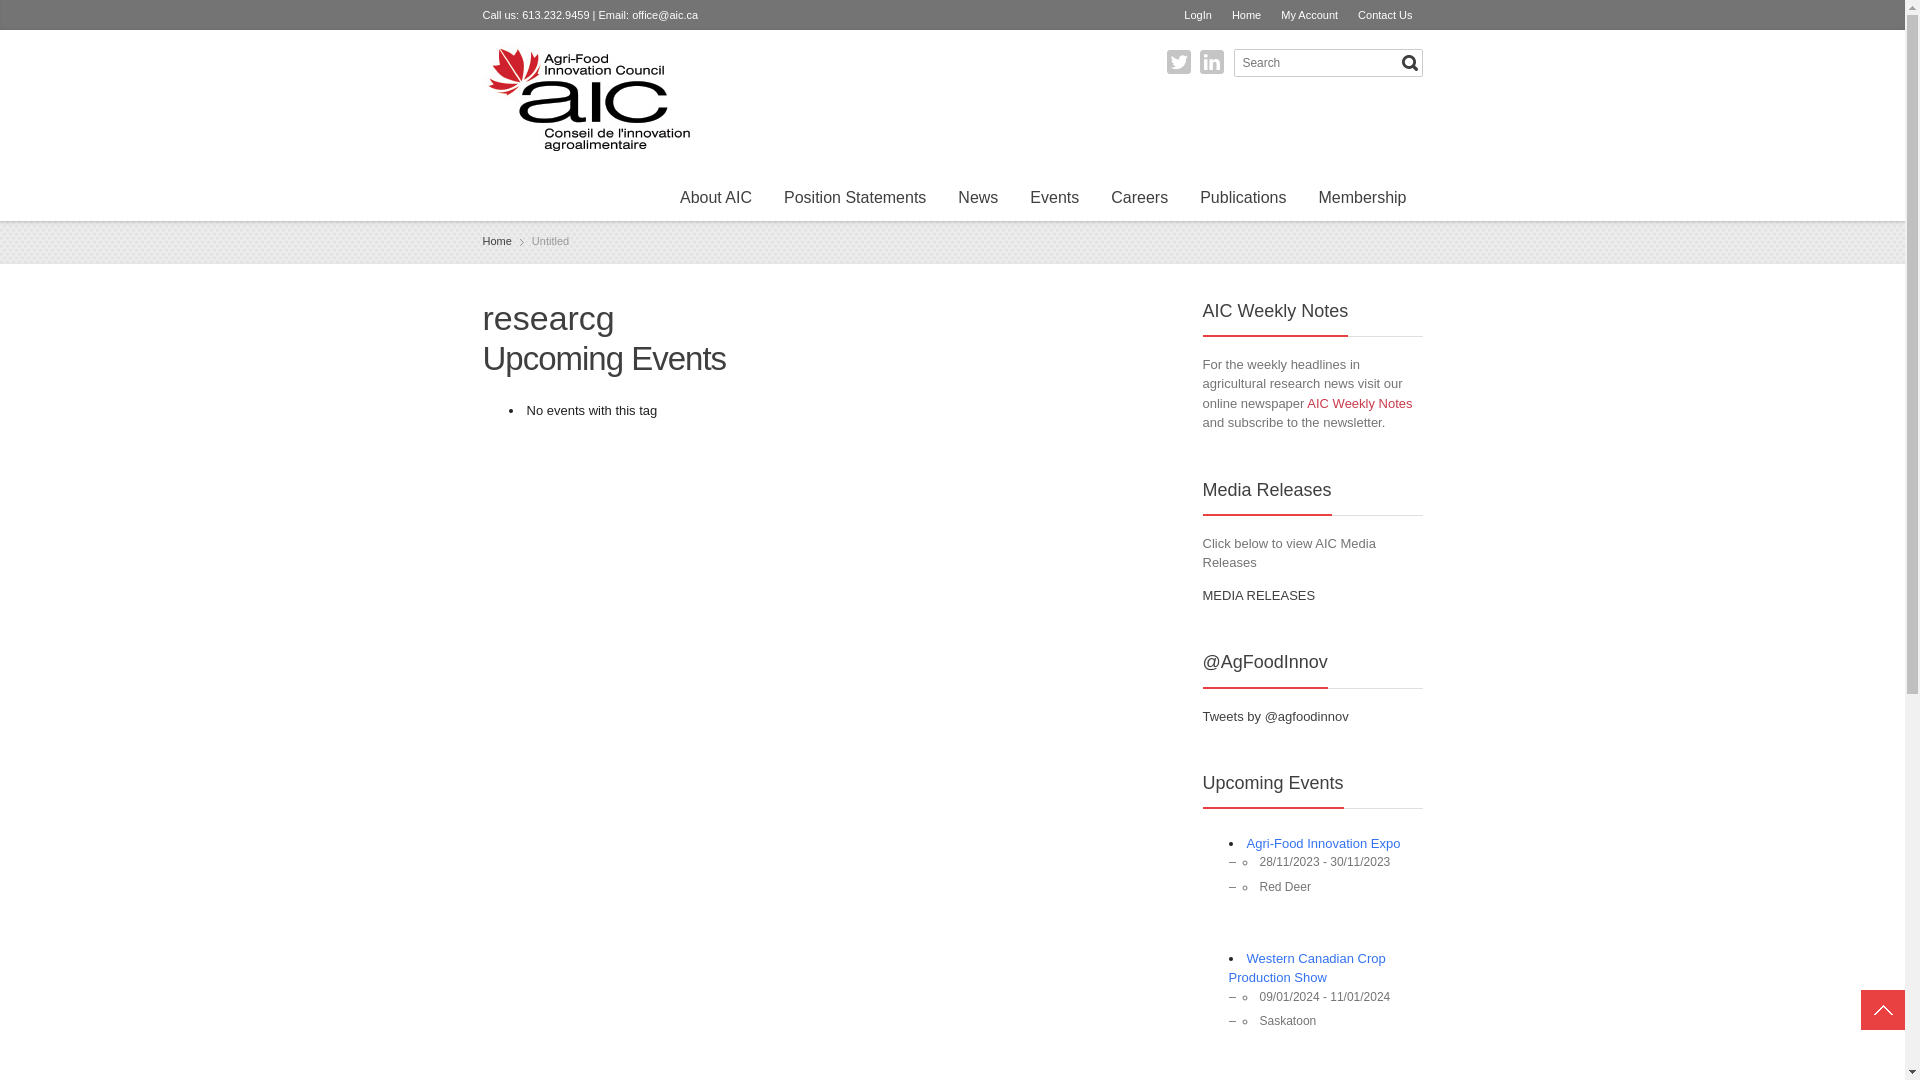 The width and height of the screenshot is (1920, 1080). Describe the element at coordinates (1258, 596) in the screenshot. I see `MEDIA RELEASES` at that location.